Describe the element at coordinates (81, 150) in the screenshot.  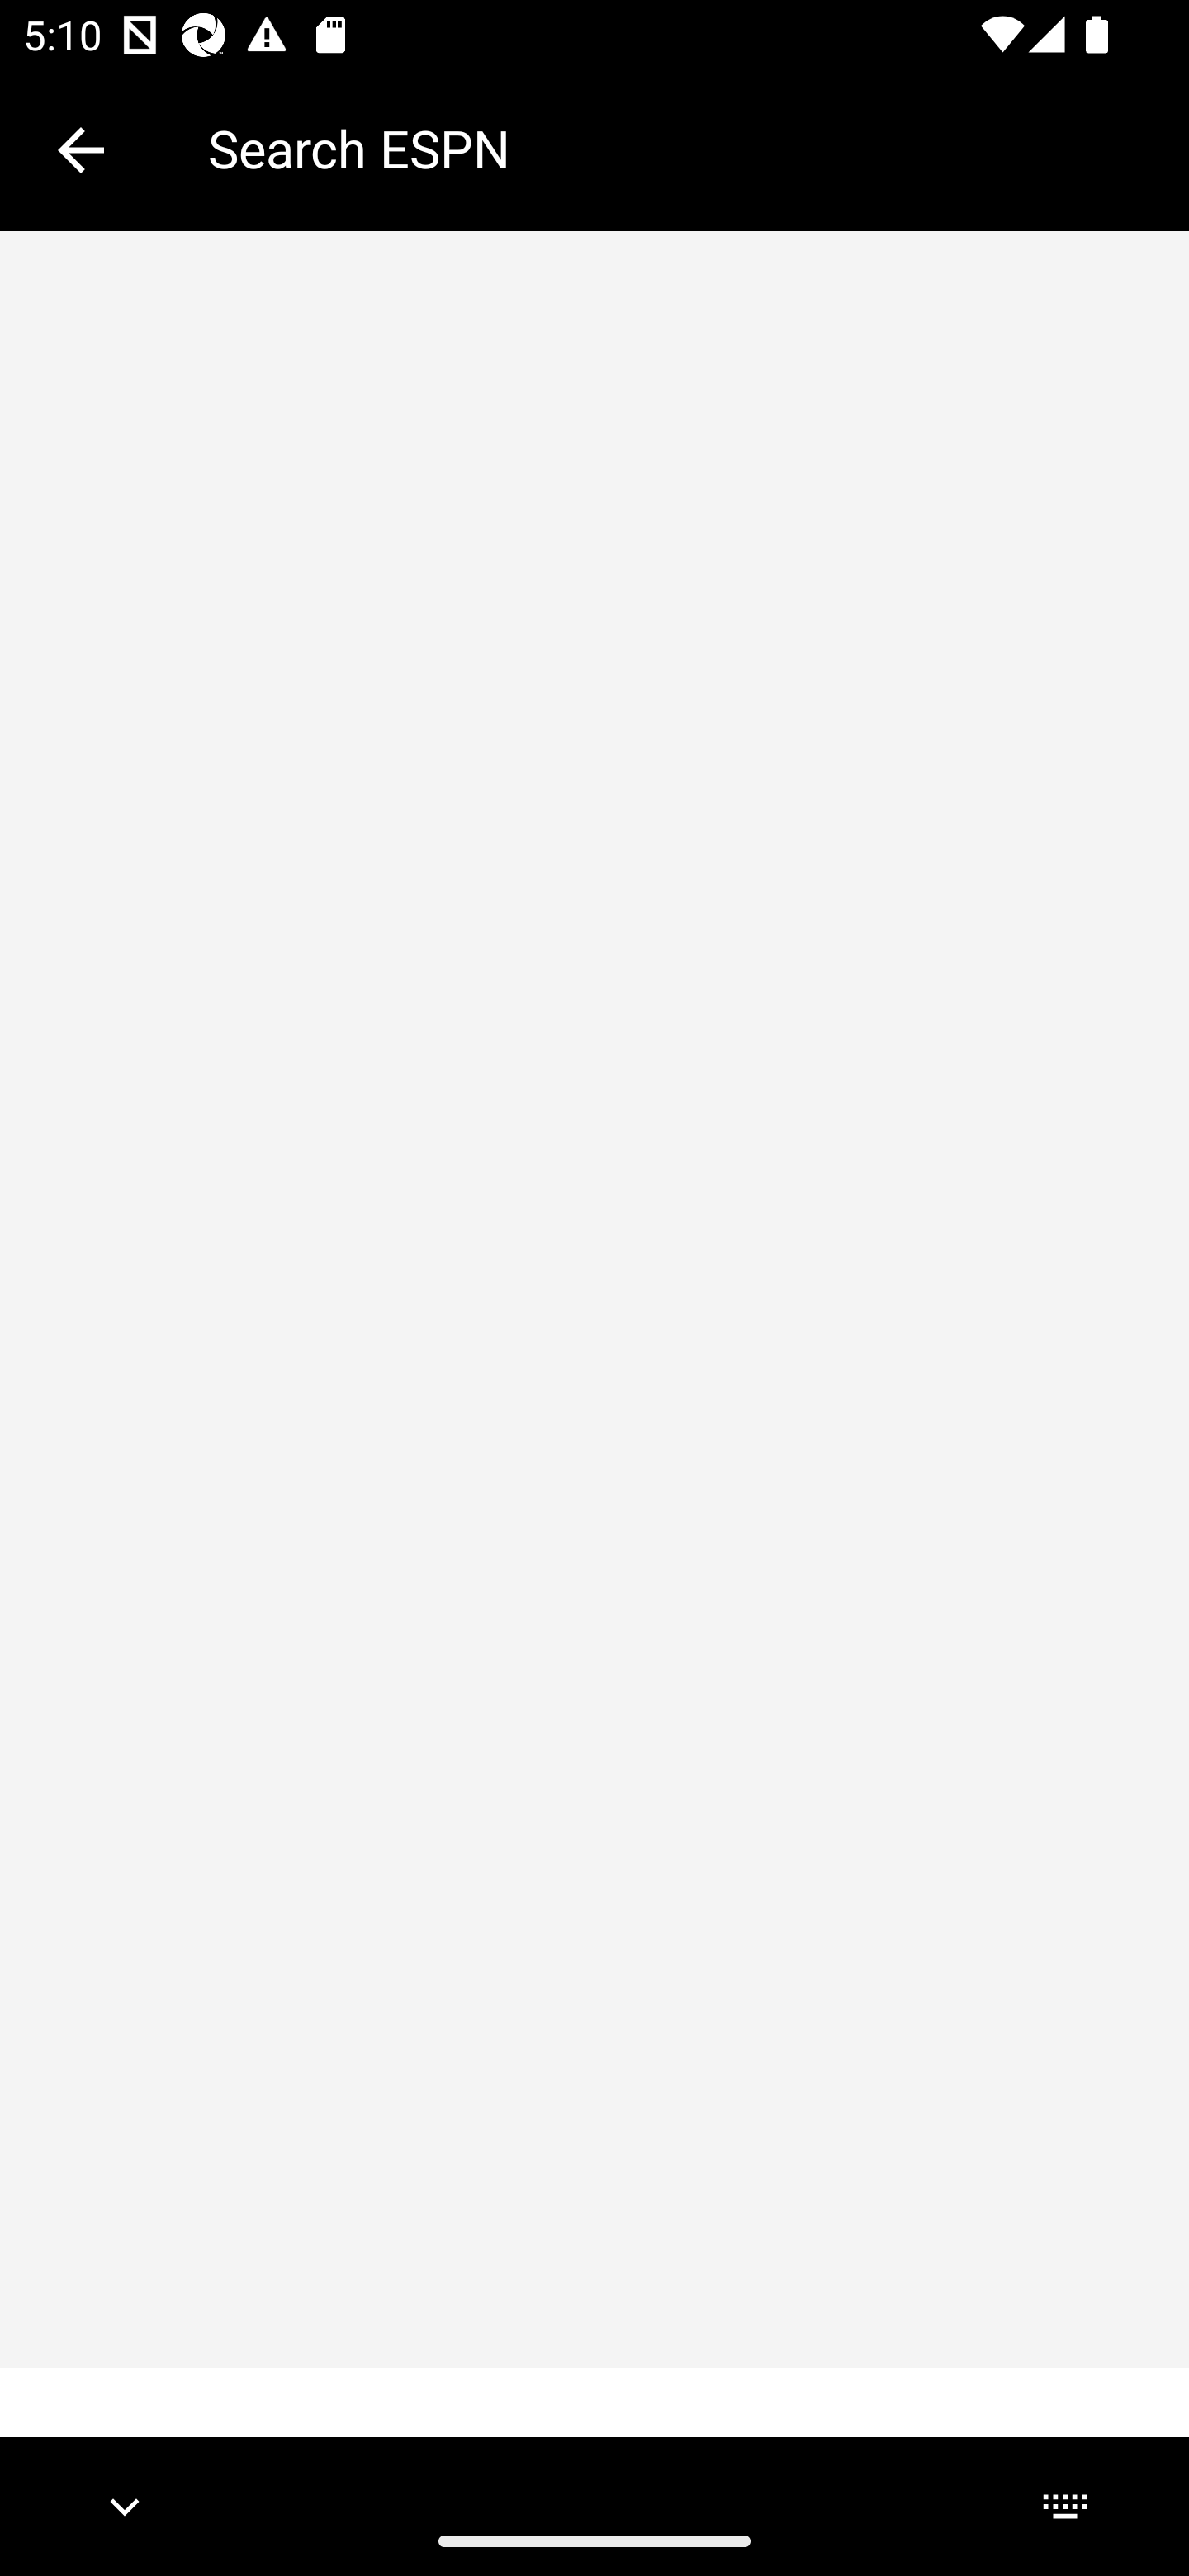
I see `Collapse` at that location.